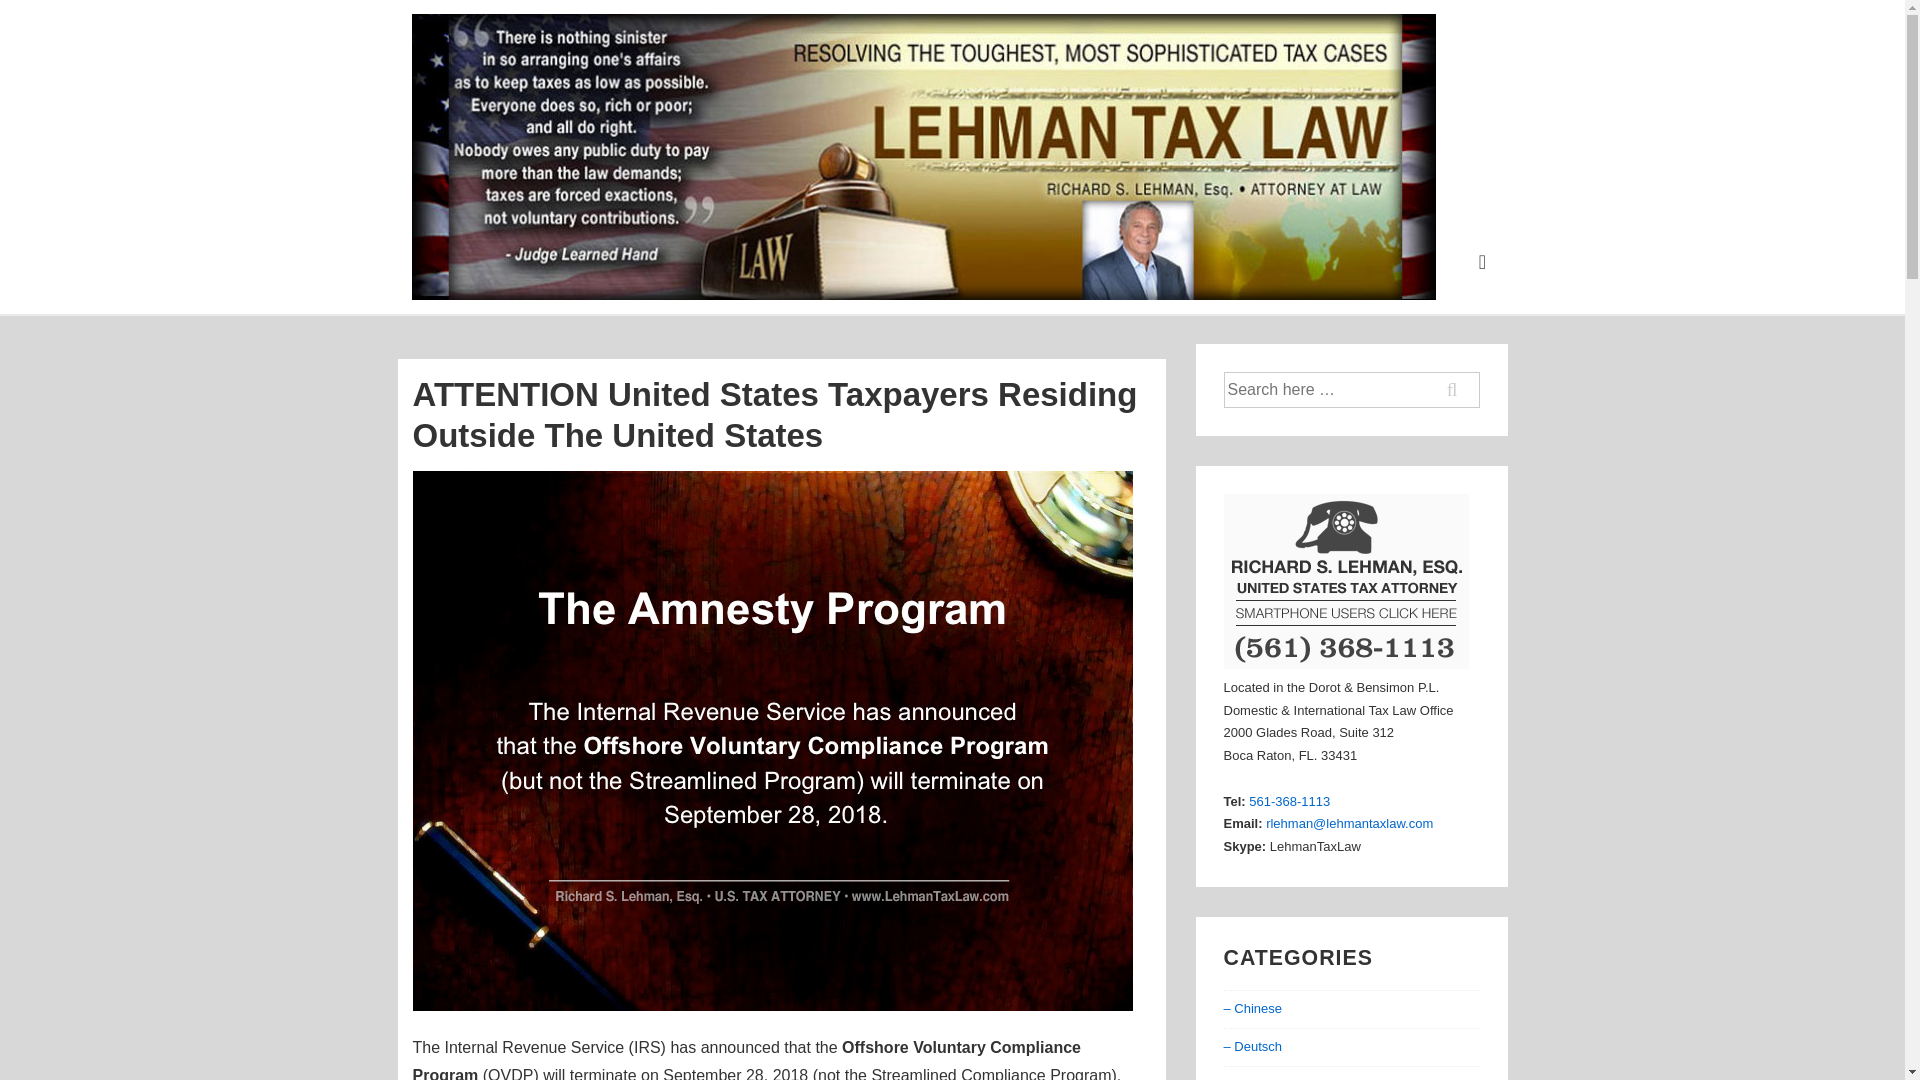  I want to click on Contact Richard Lehman via email, so click(1348, 823).